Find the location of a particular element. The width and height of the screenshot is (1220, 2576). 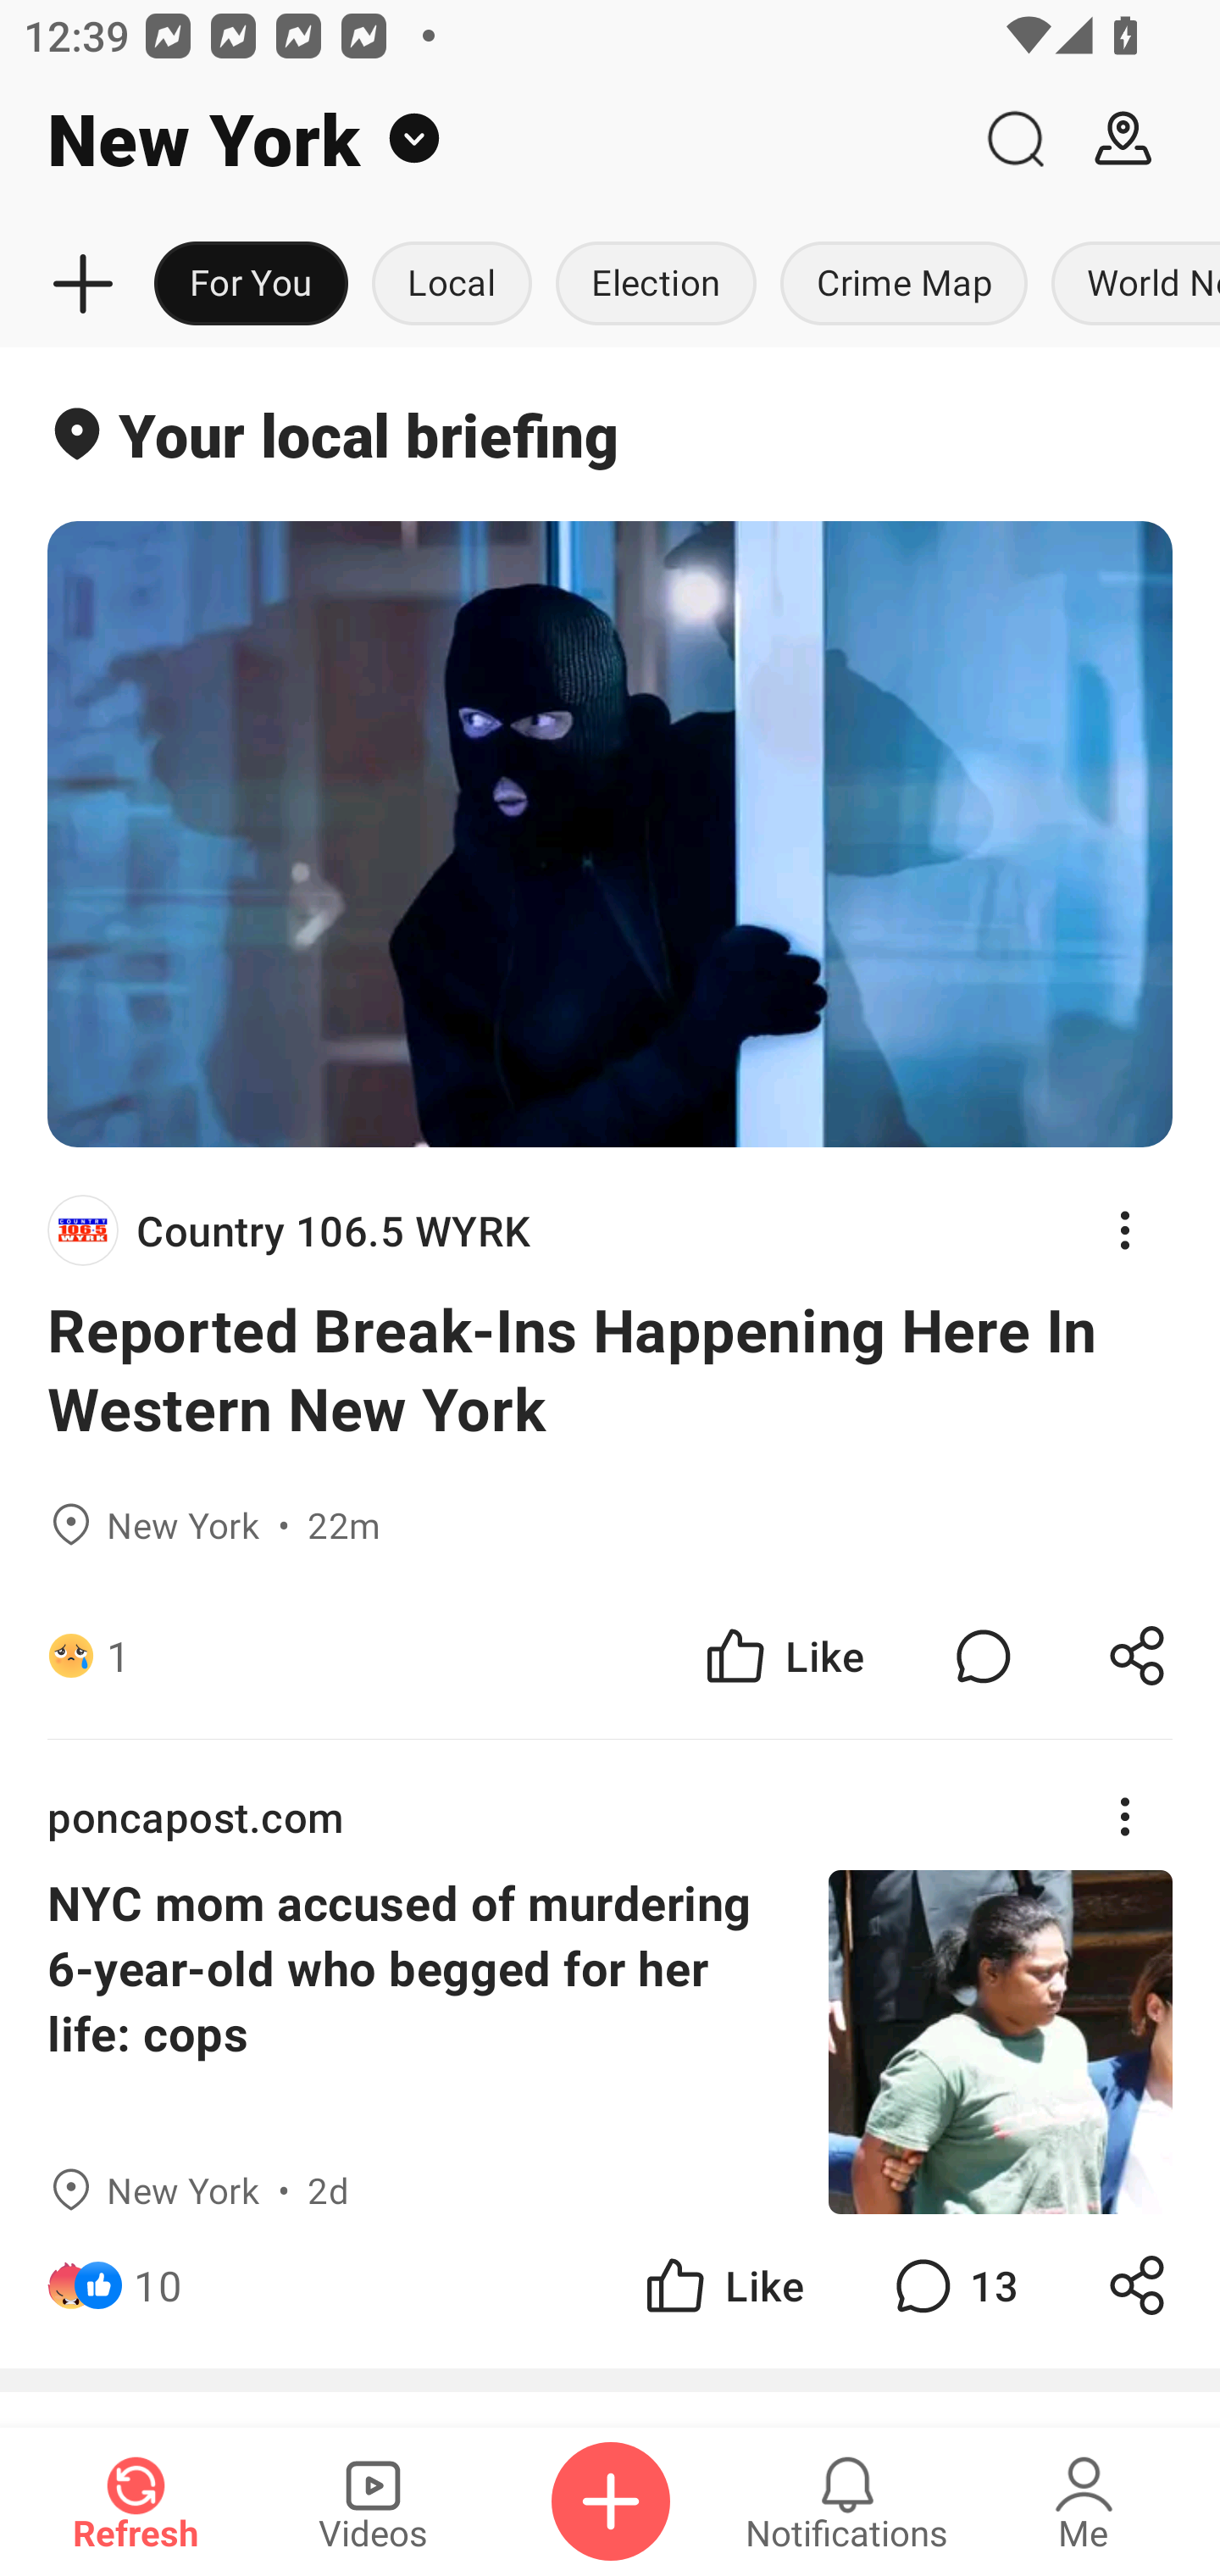

World News is located at coordinates (1129, 285).